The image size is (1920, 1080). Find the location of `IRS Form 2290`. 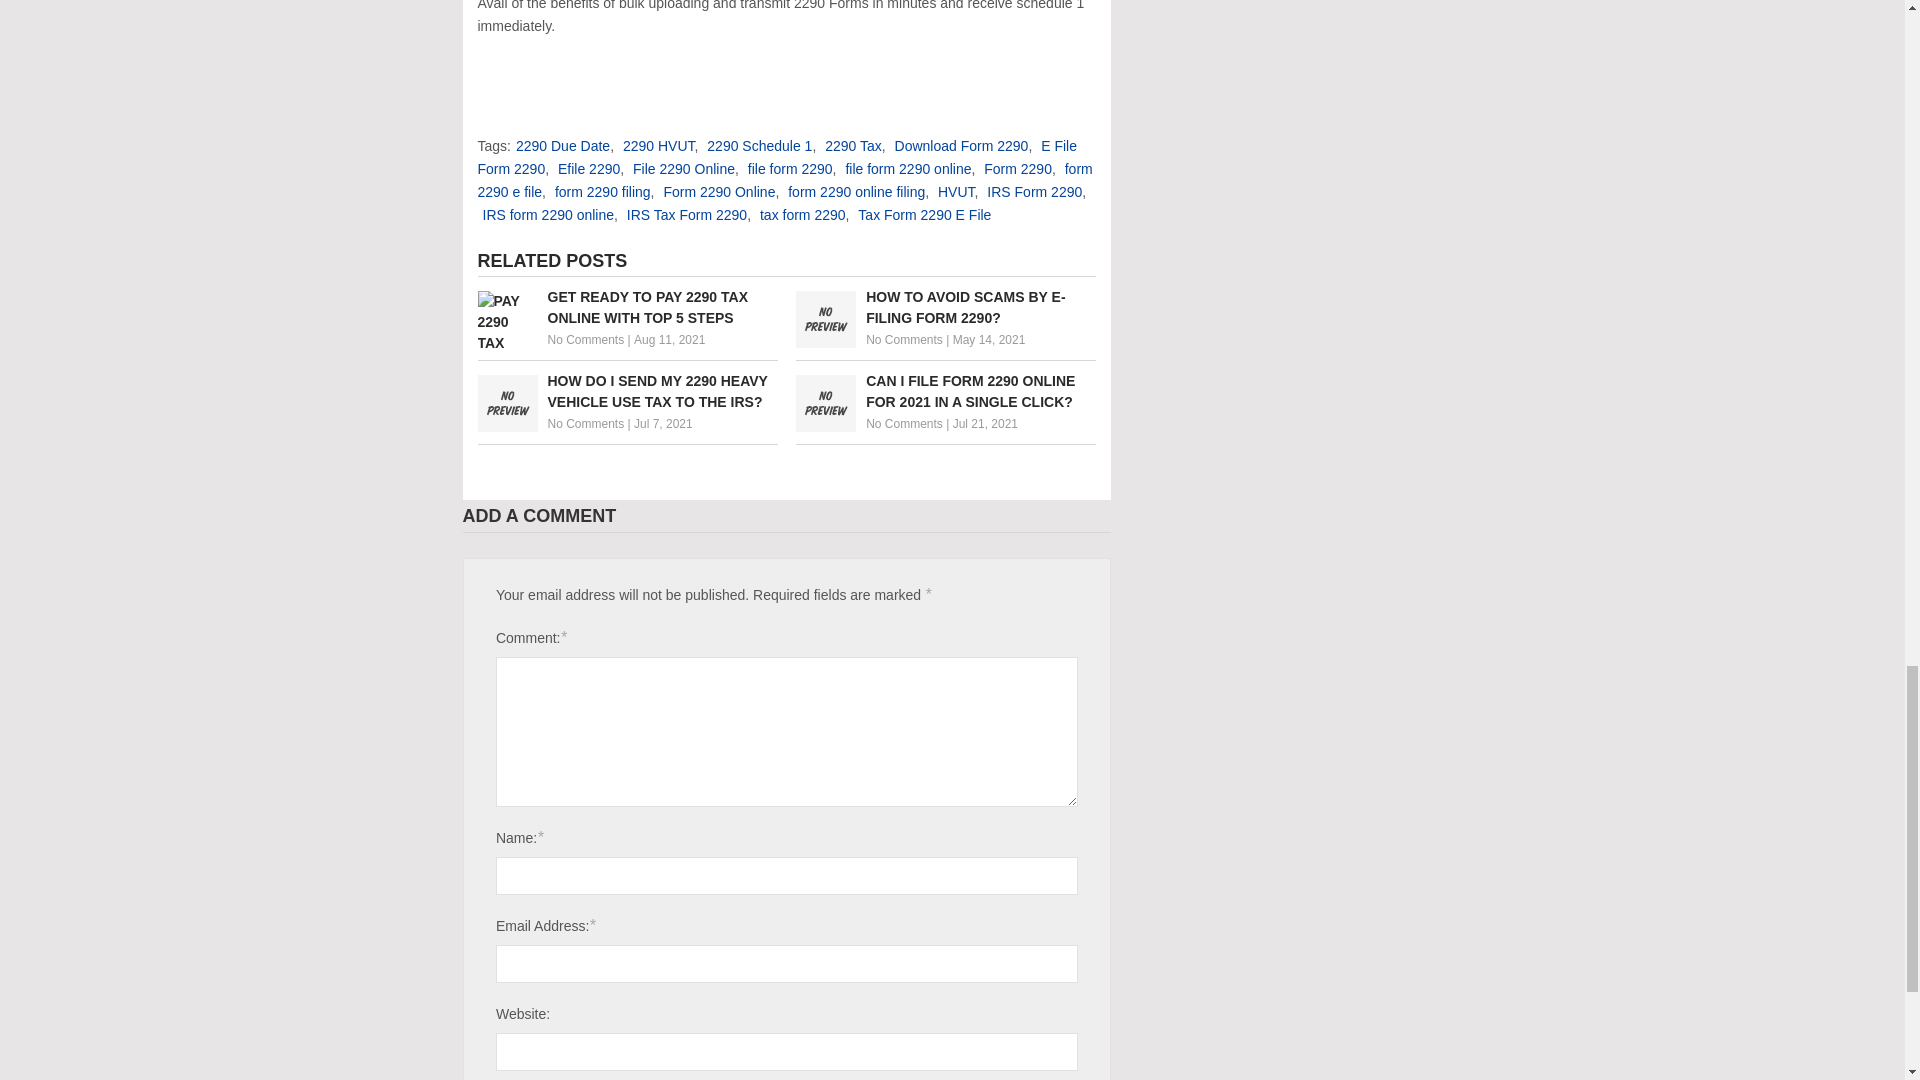

IRS Form 2290 is located at coordinates (1034, 191).